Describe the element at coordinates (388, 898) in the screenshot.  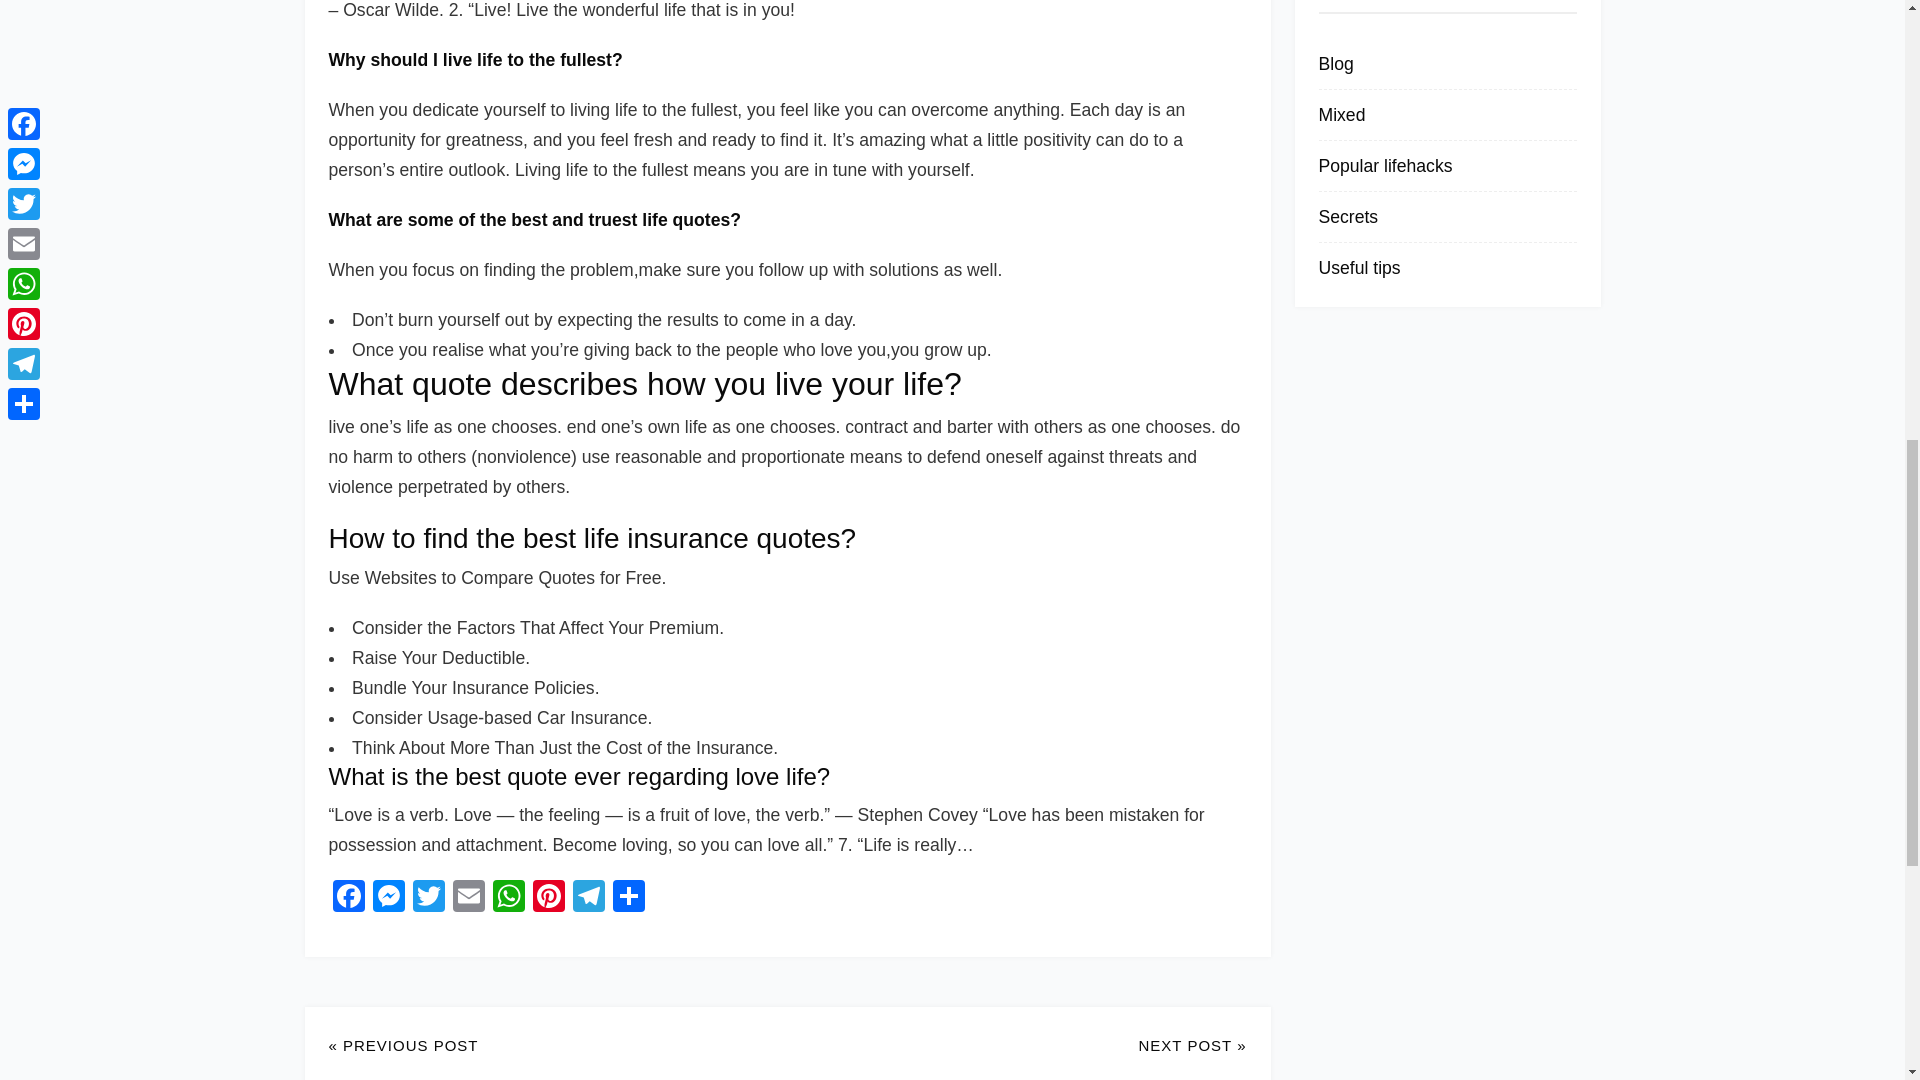
I see `Messenger` at that location.